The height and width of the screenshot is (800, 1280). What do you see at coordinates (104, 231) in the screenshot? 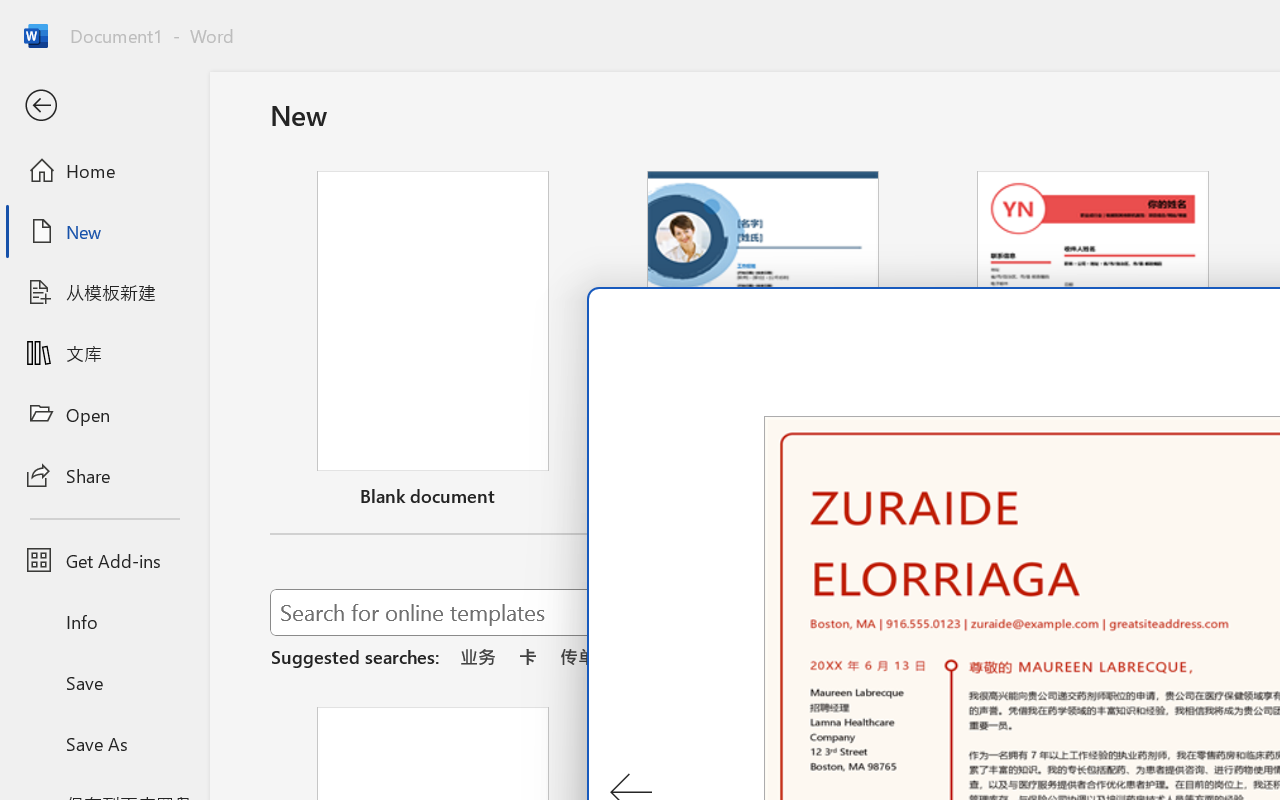
I see `New` at bounding box center [104, 231].